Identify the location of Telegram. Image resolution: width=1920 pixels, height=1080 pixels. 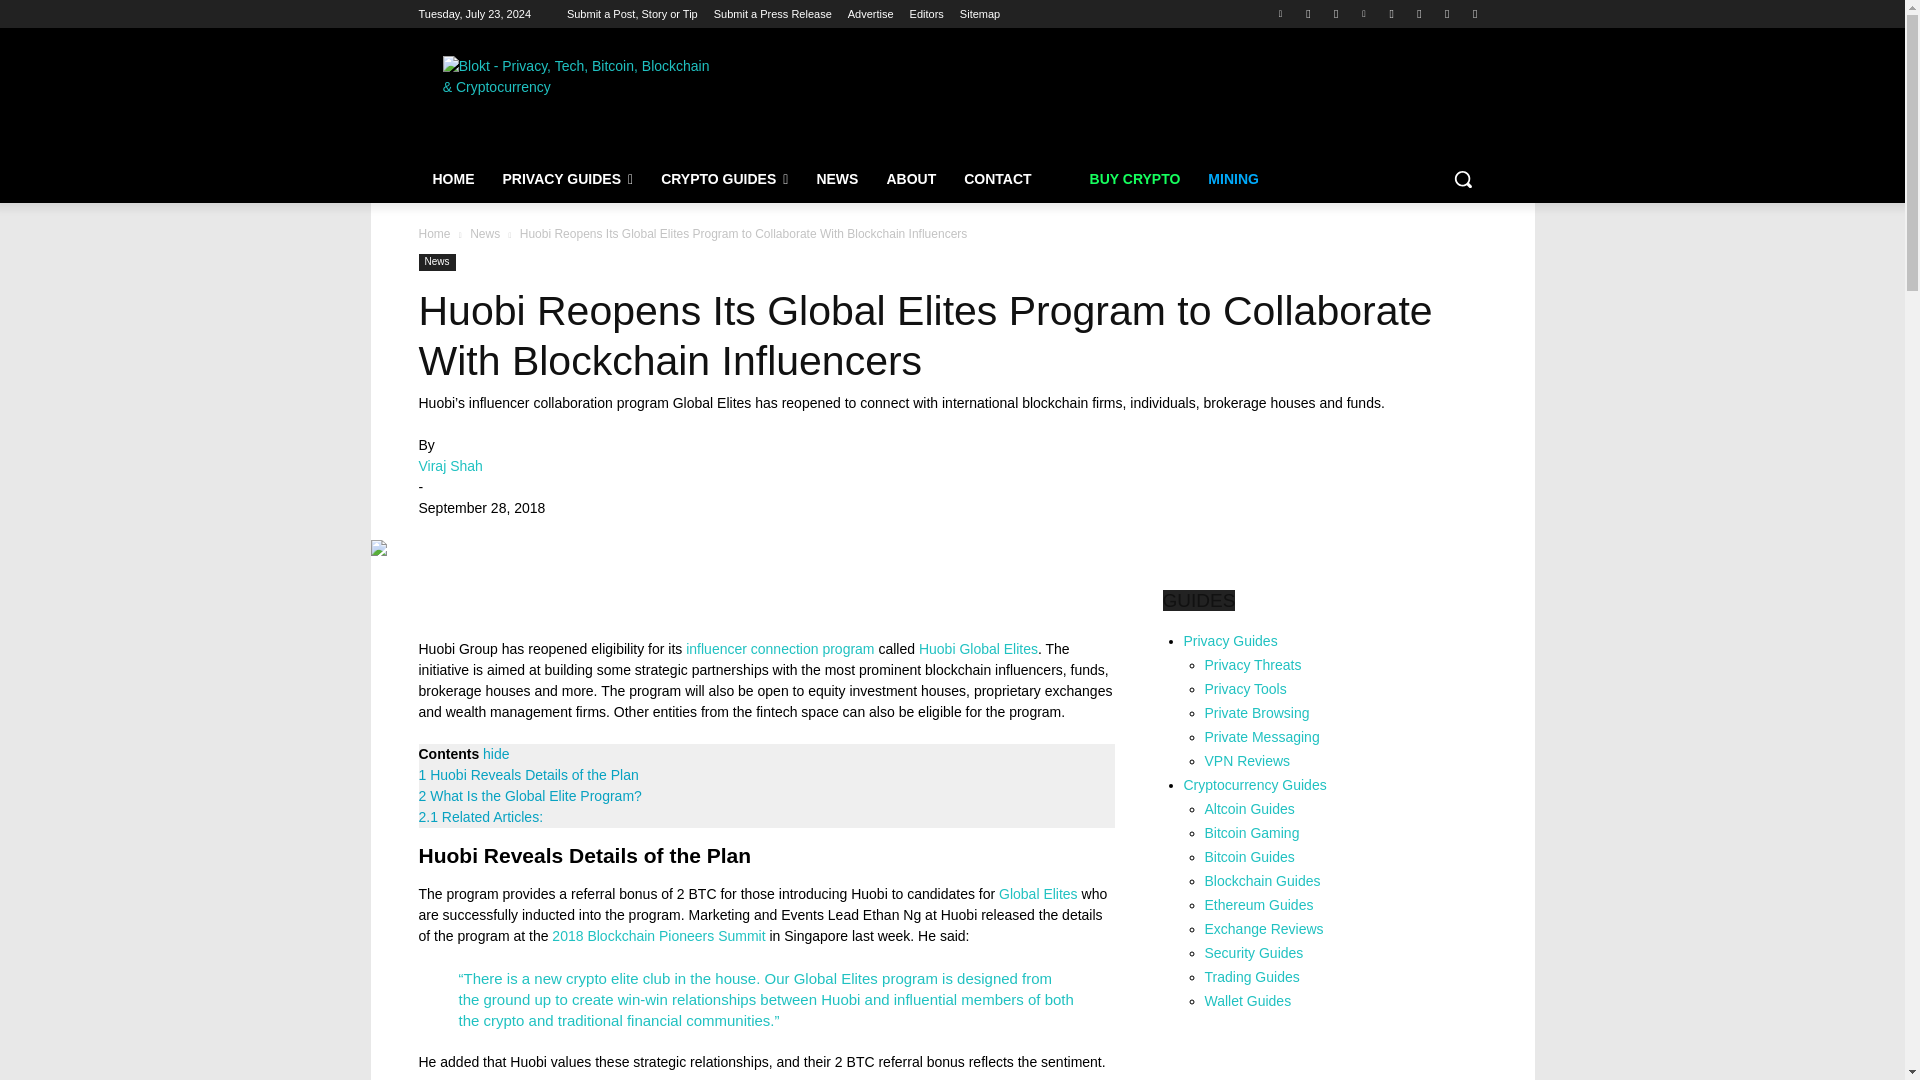
(1336, 13).